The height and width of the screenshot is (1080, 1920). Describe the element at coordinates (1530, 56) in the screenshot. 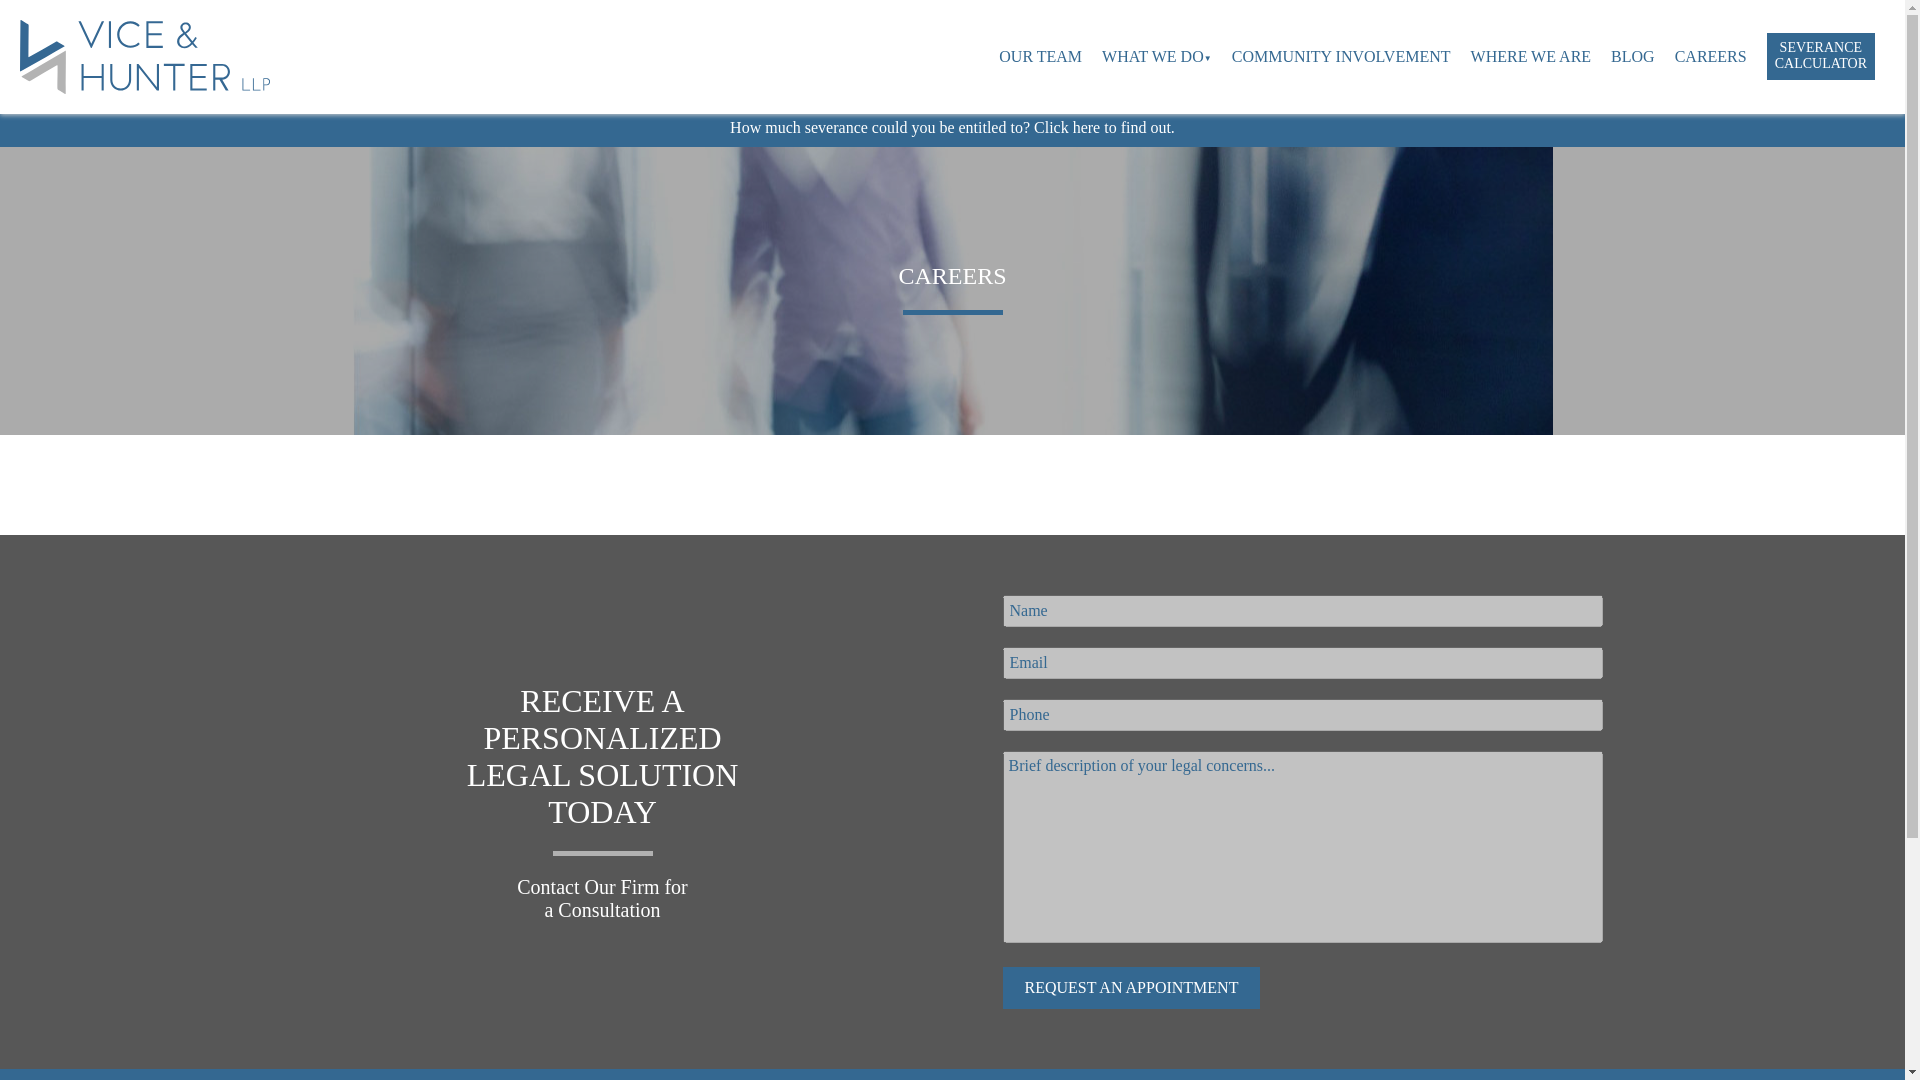

I see `WHERE WE ARE` at that location.